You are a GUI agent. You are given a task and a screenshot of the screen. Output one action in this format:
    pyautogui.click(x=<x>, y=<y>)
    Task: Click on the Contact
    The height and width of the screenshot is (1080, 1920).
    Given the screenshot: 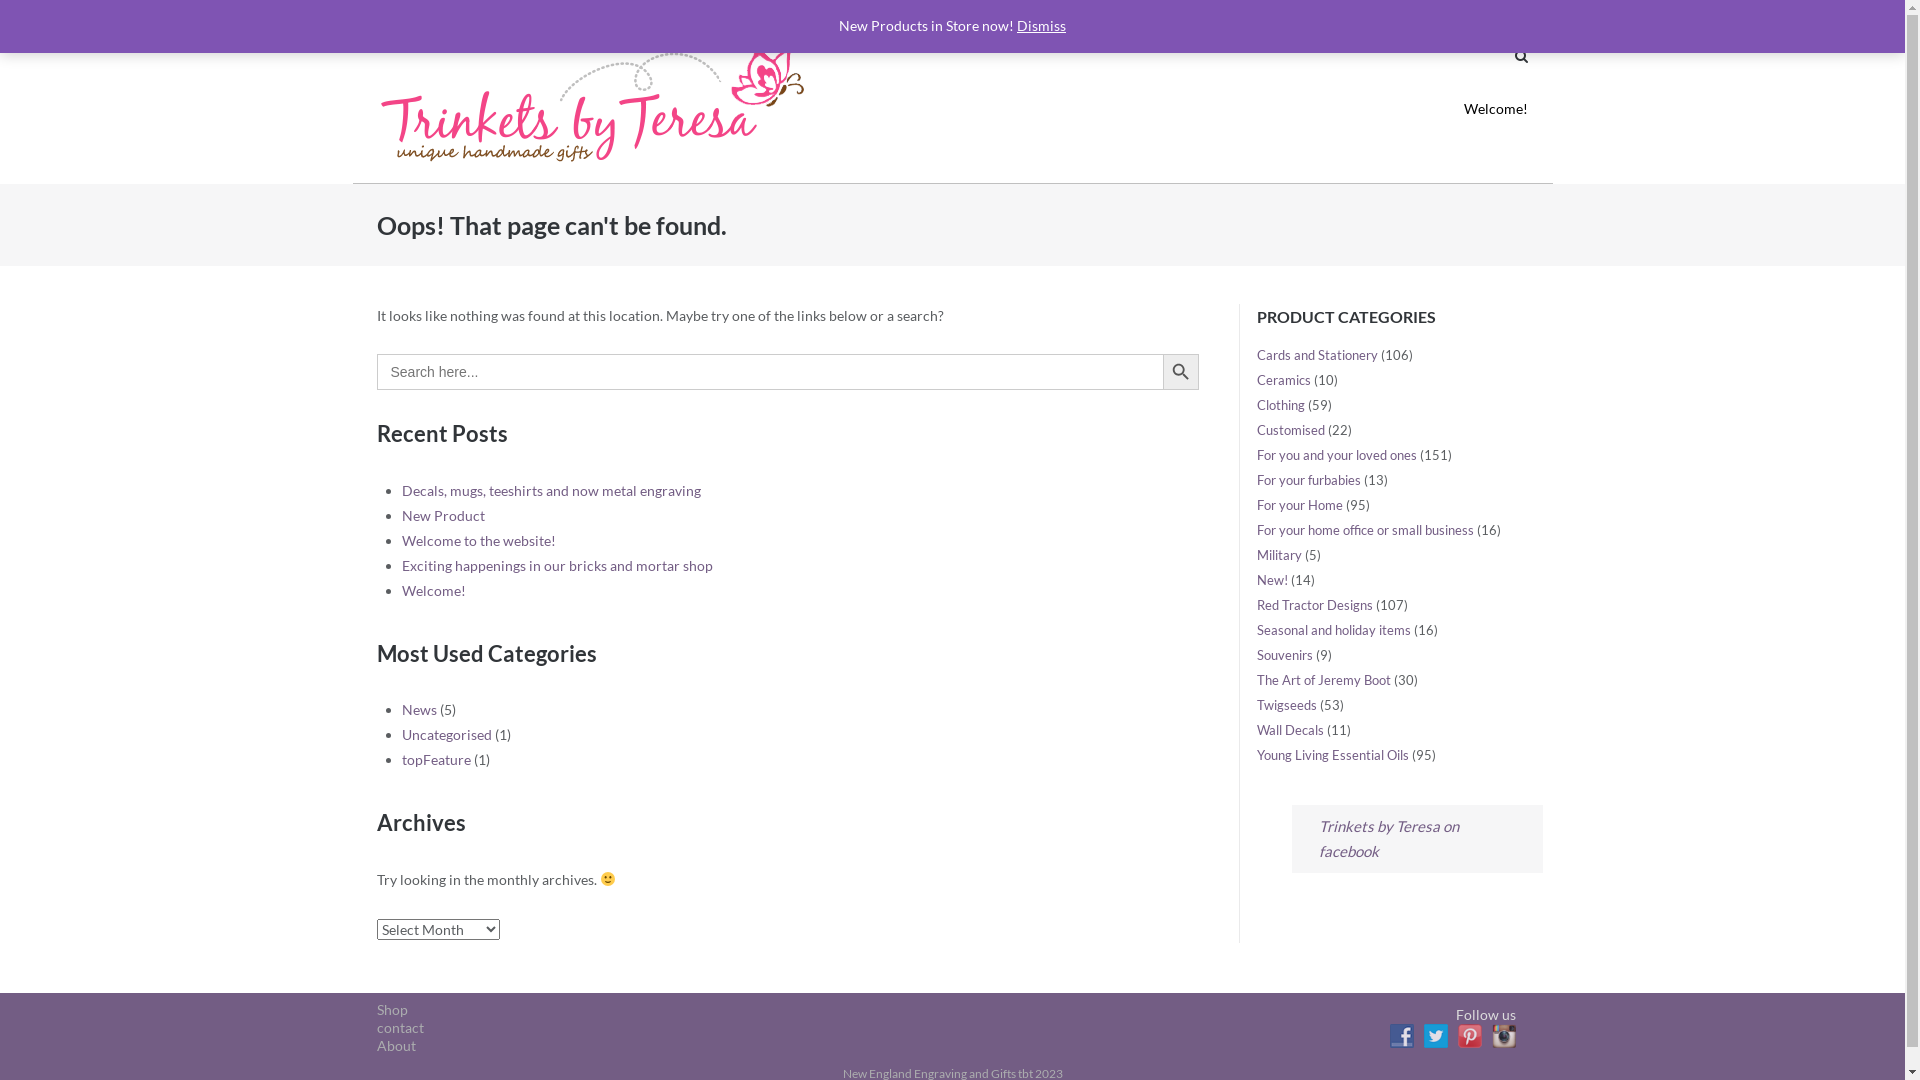 What is the action you would take?
    pyautogui.click(x=1264, y=16)
    